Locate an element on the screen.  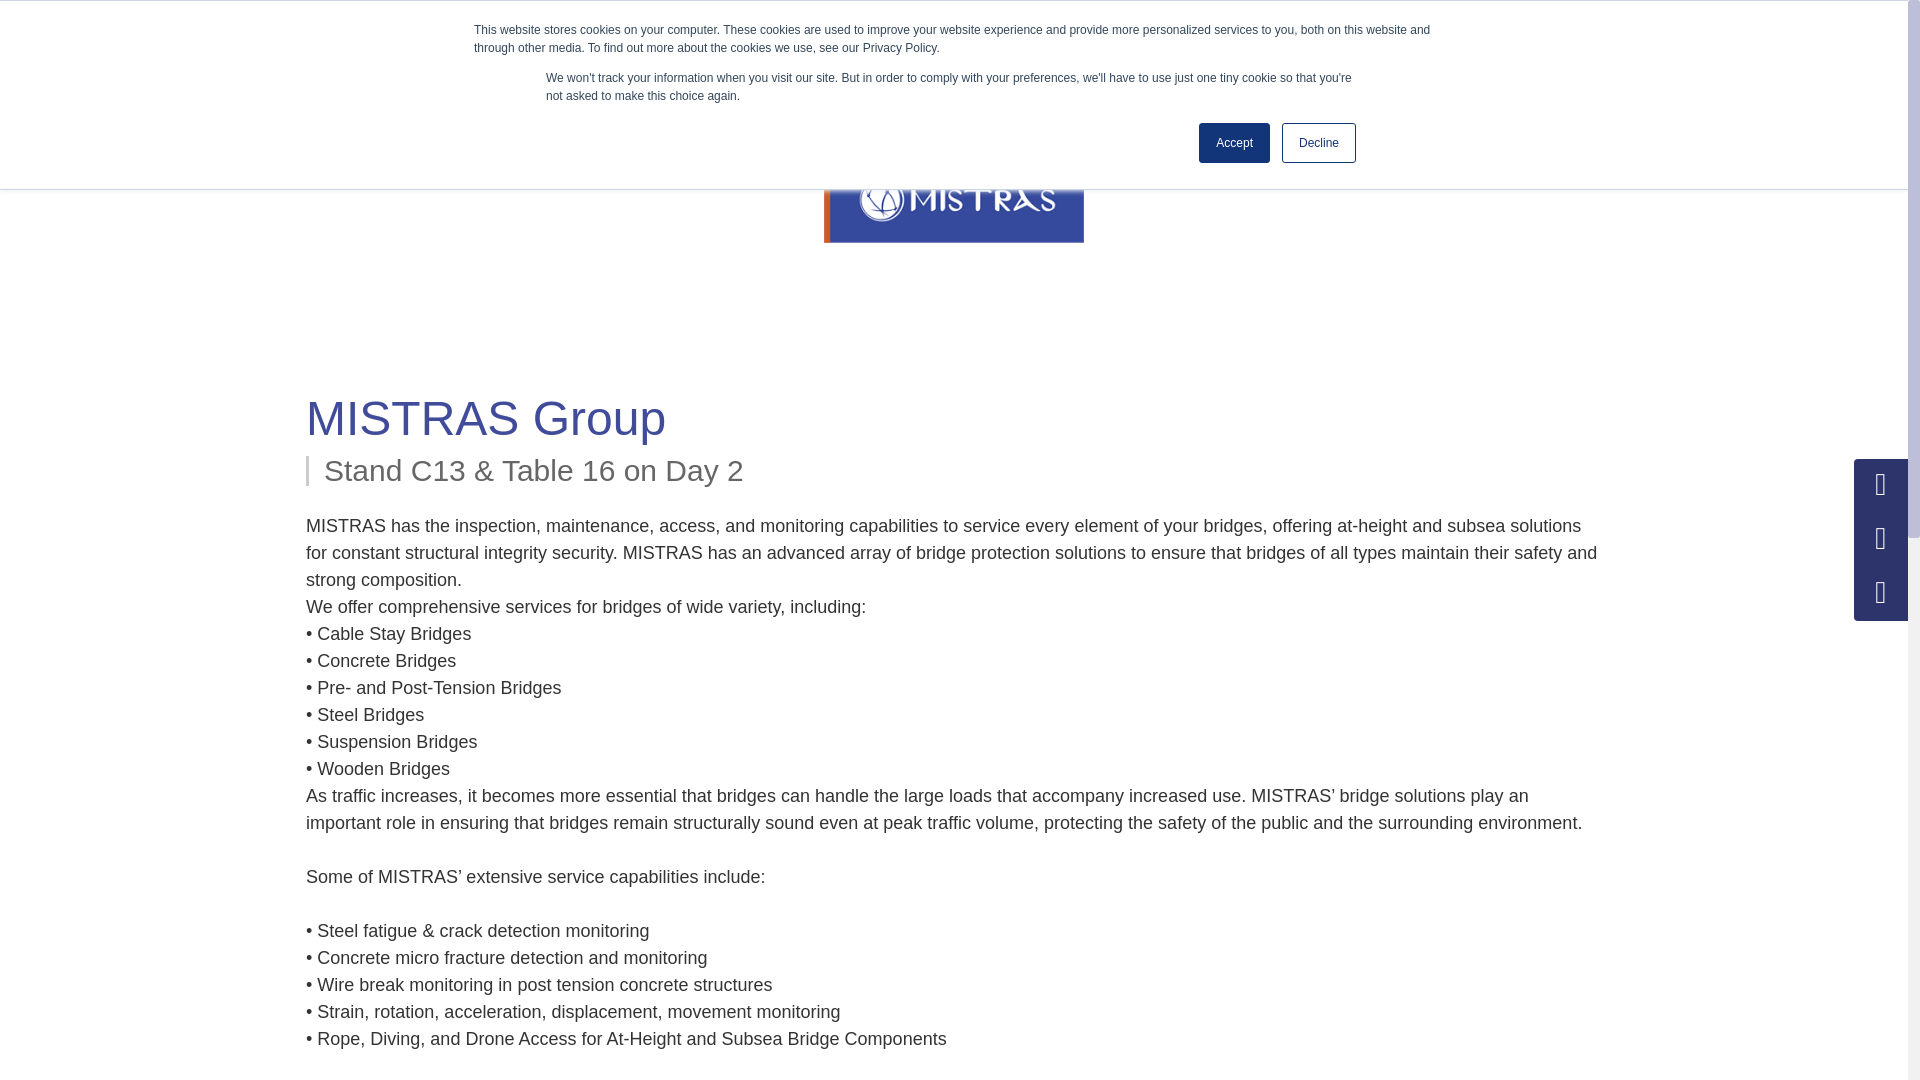
2024 Exhibitor List is located at coordinates (1156, 36).